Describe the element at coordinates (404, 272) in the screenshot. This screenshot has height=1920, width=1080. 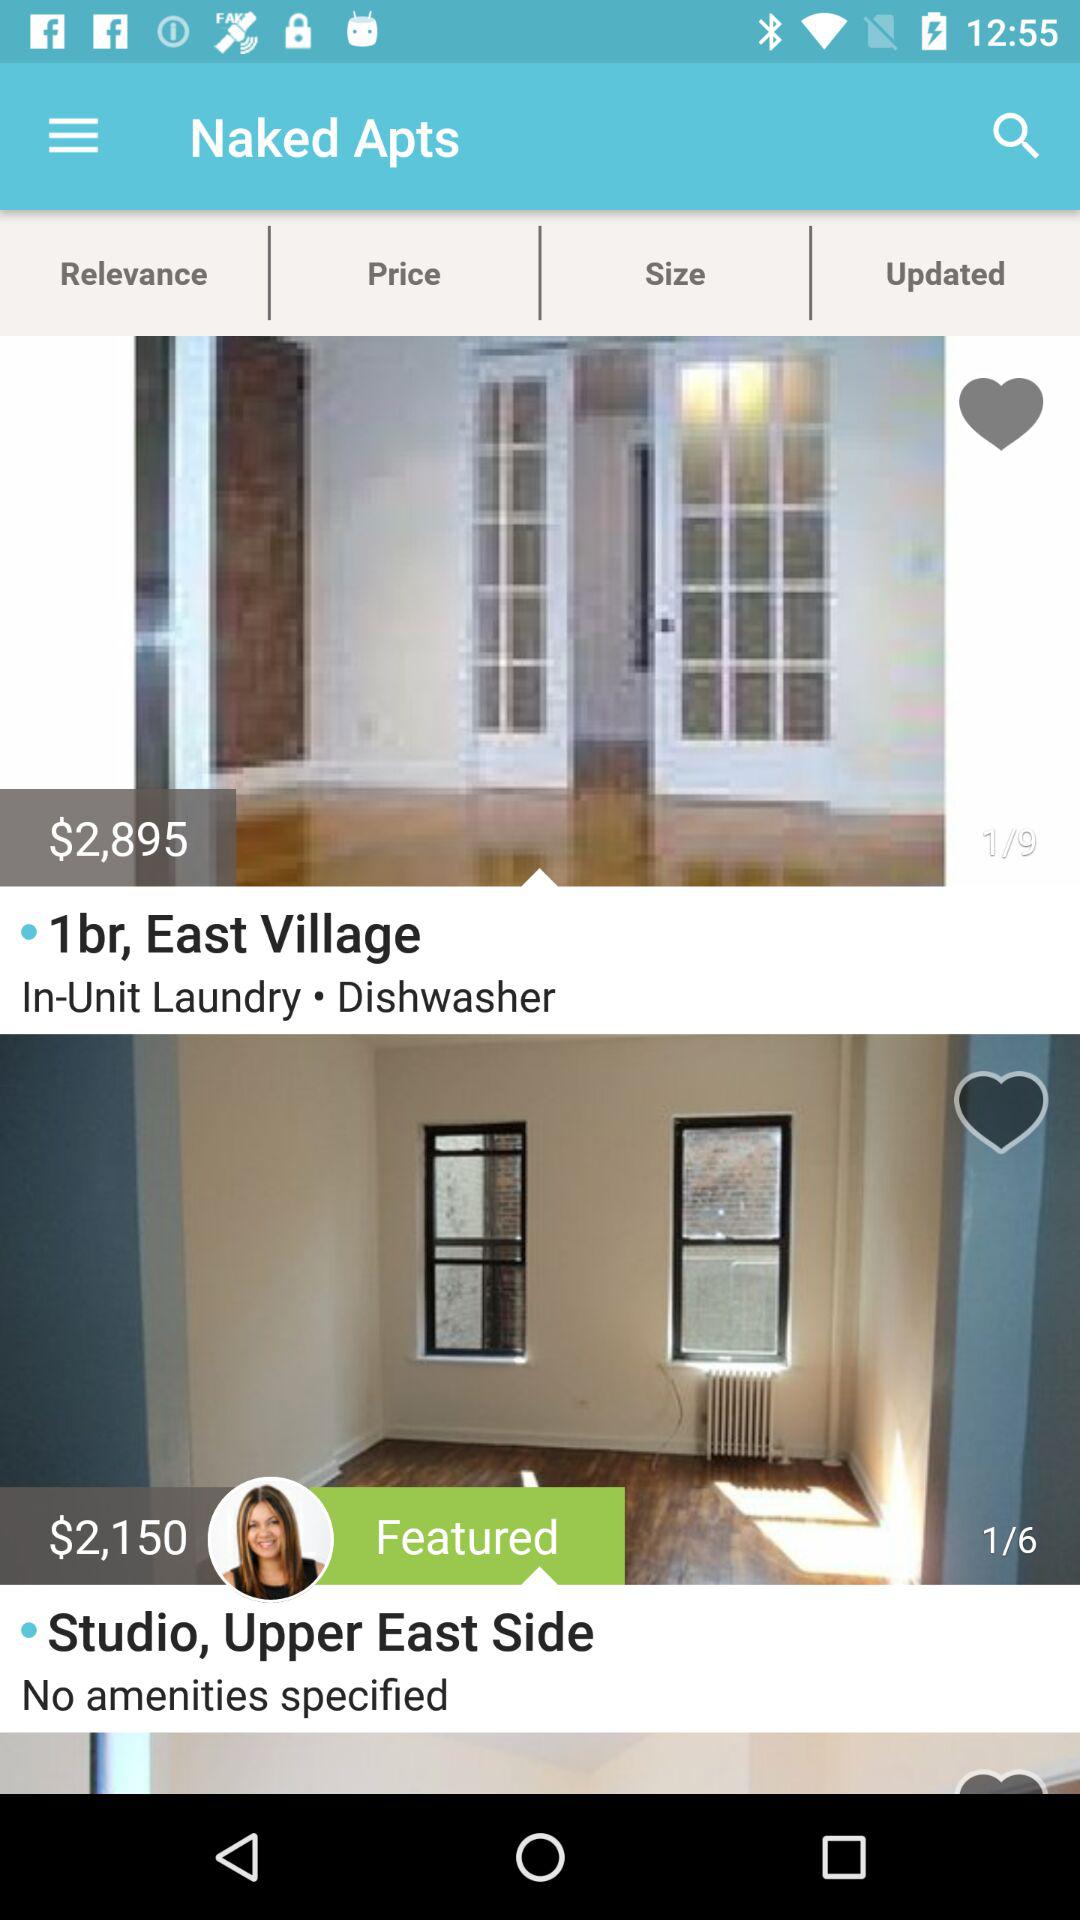
I see `flip until the price icon` at that location.